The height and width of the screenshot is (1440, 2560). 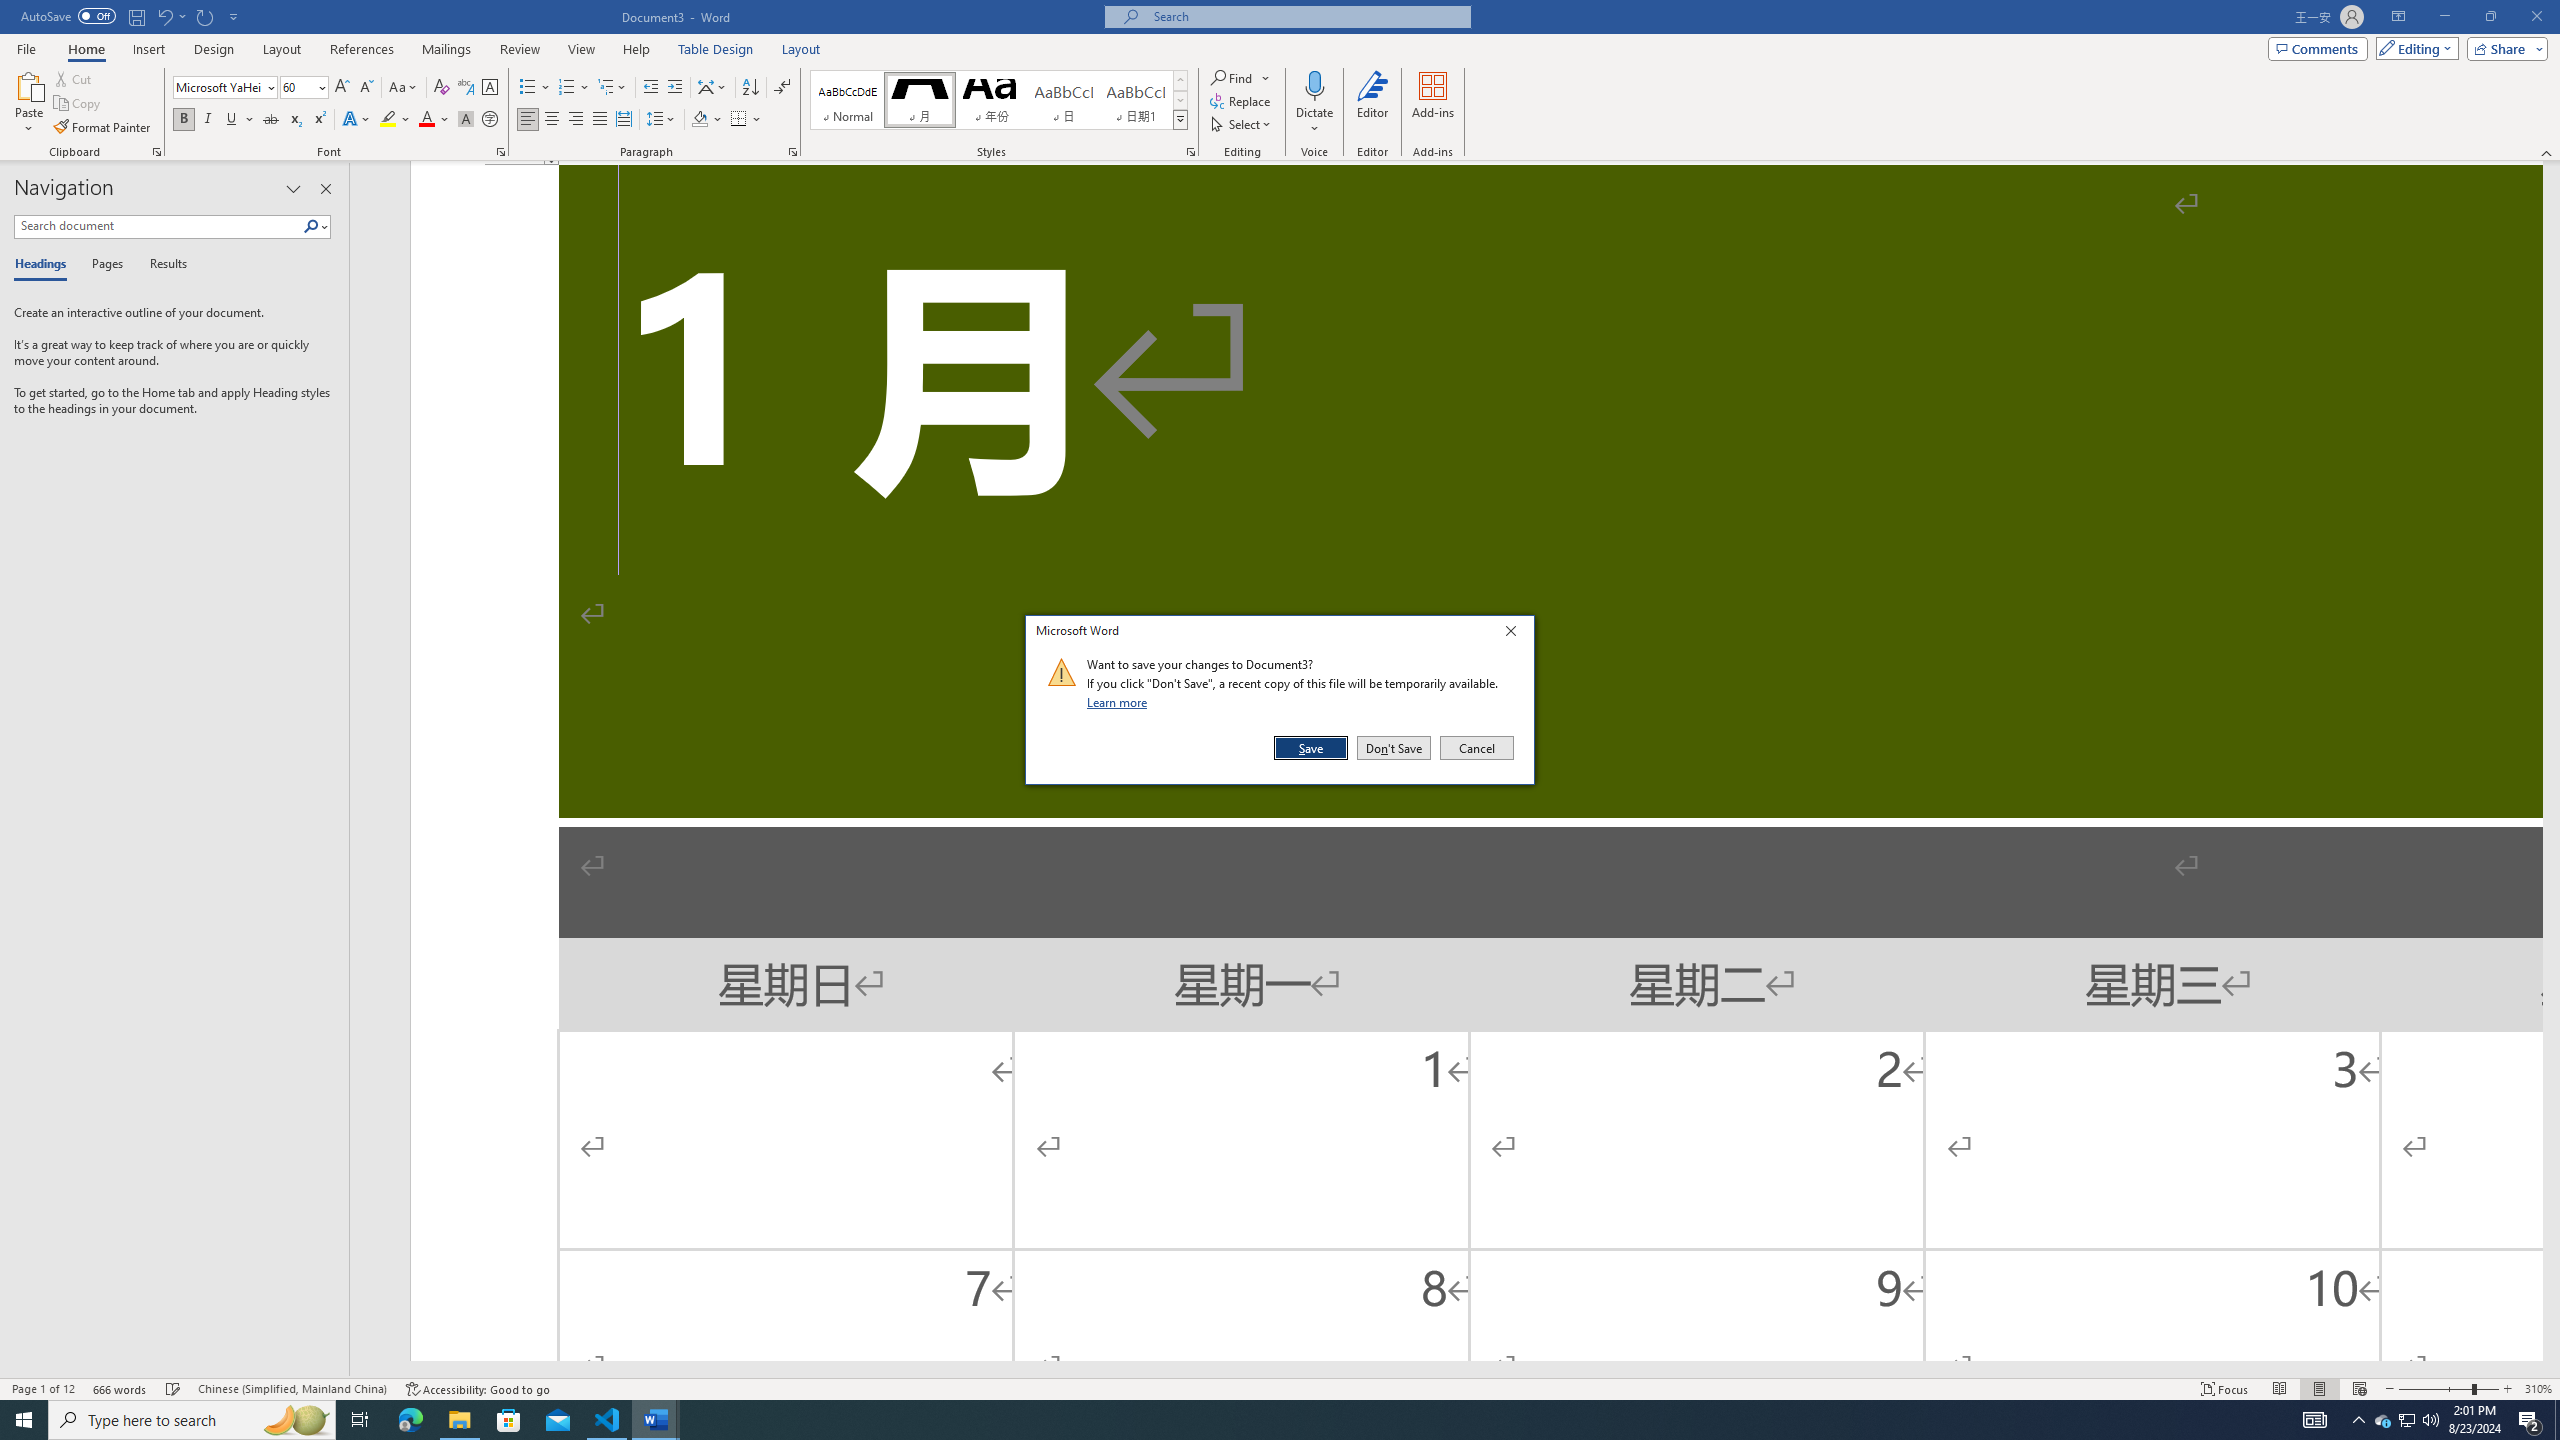 What do you see at coordinates (509, 1420) in the screenshot?
I see `Microsoft Store` at bounding box center [509, 1420].